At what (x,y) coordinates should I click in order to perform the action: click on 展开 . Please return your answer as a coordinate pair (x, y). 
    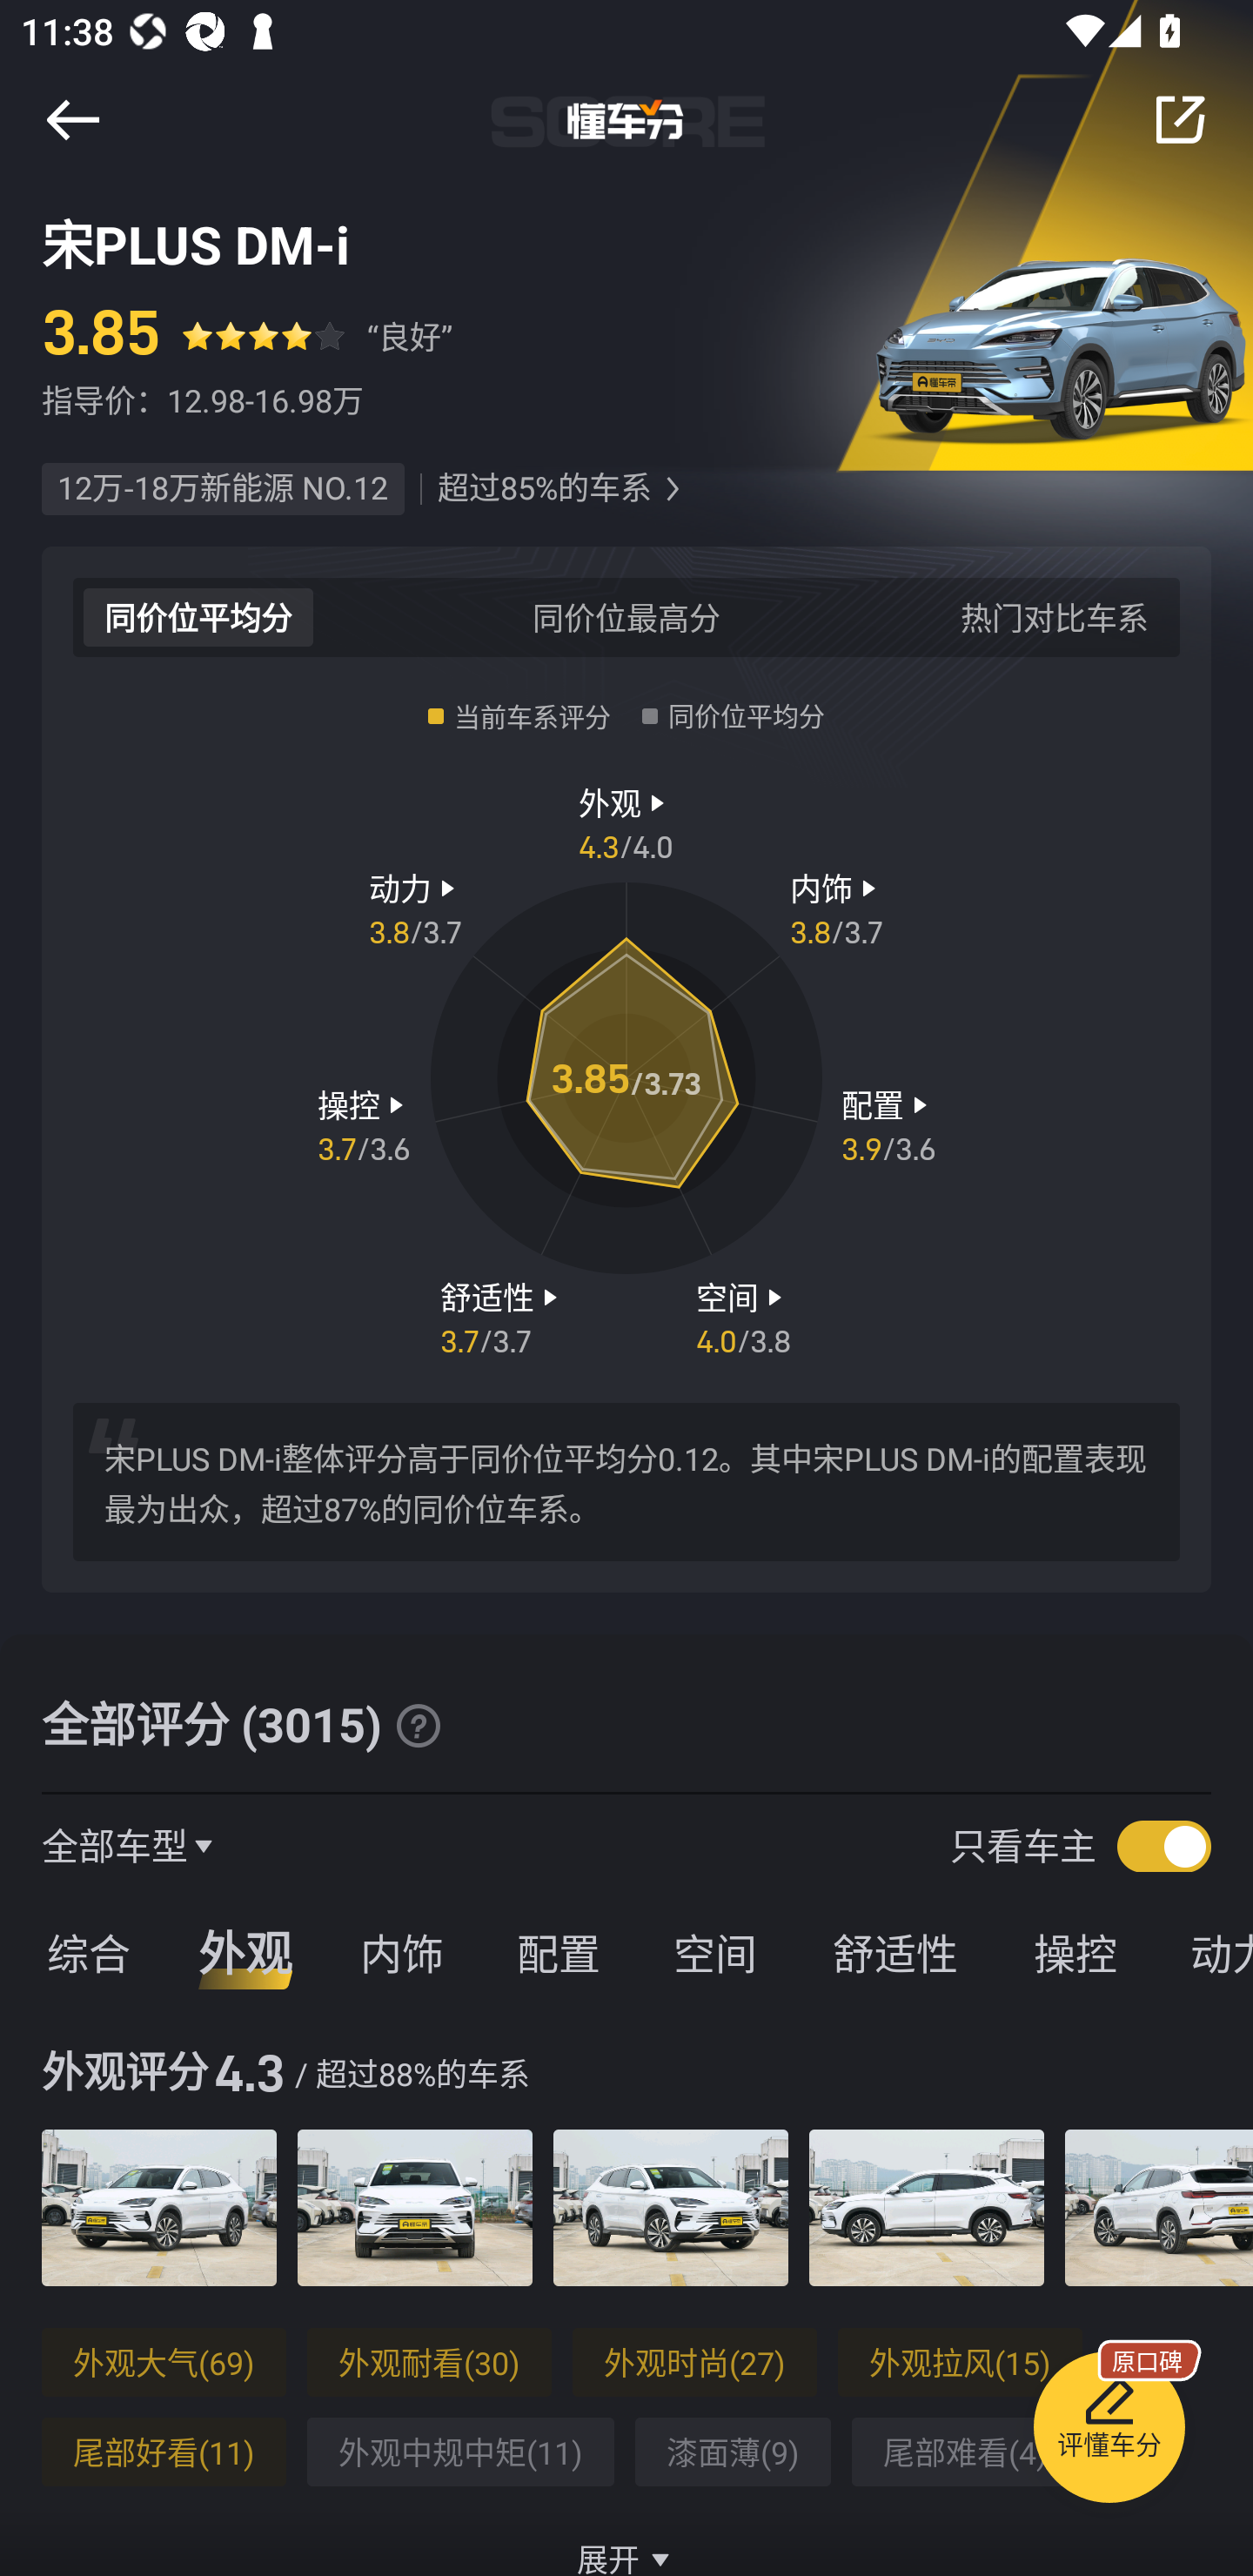
    Looking at the image, I should click on (626, 2541).